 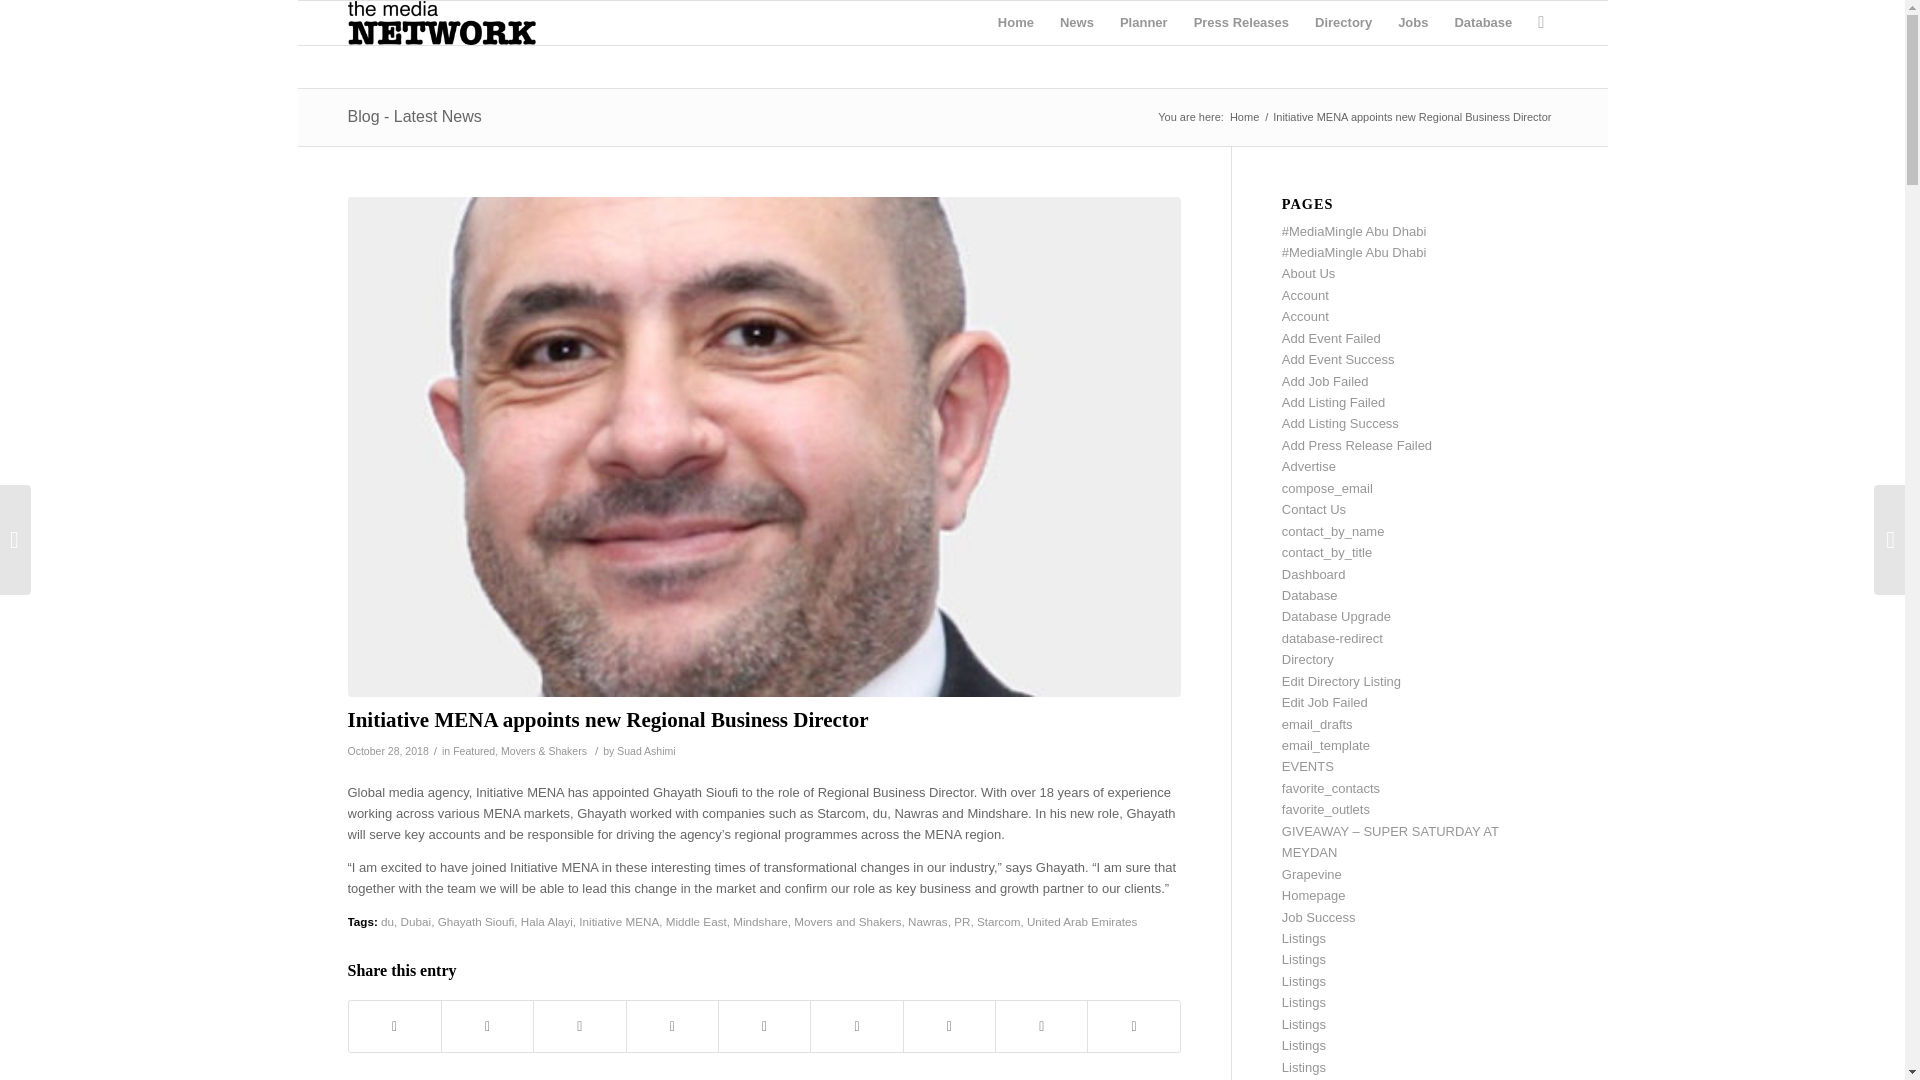 What do you see at coordinates (414, 116) in the screenshot?
I see `Permanent Link: Blog - Latest News` at bounding box center [414, 116].